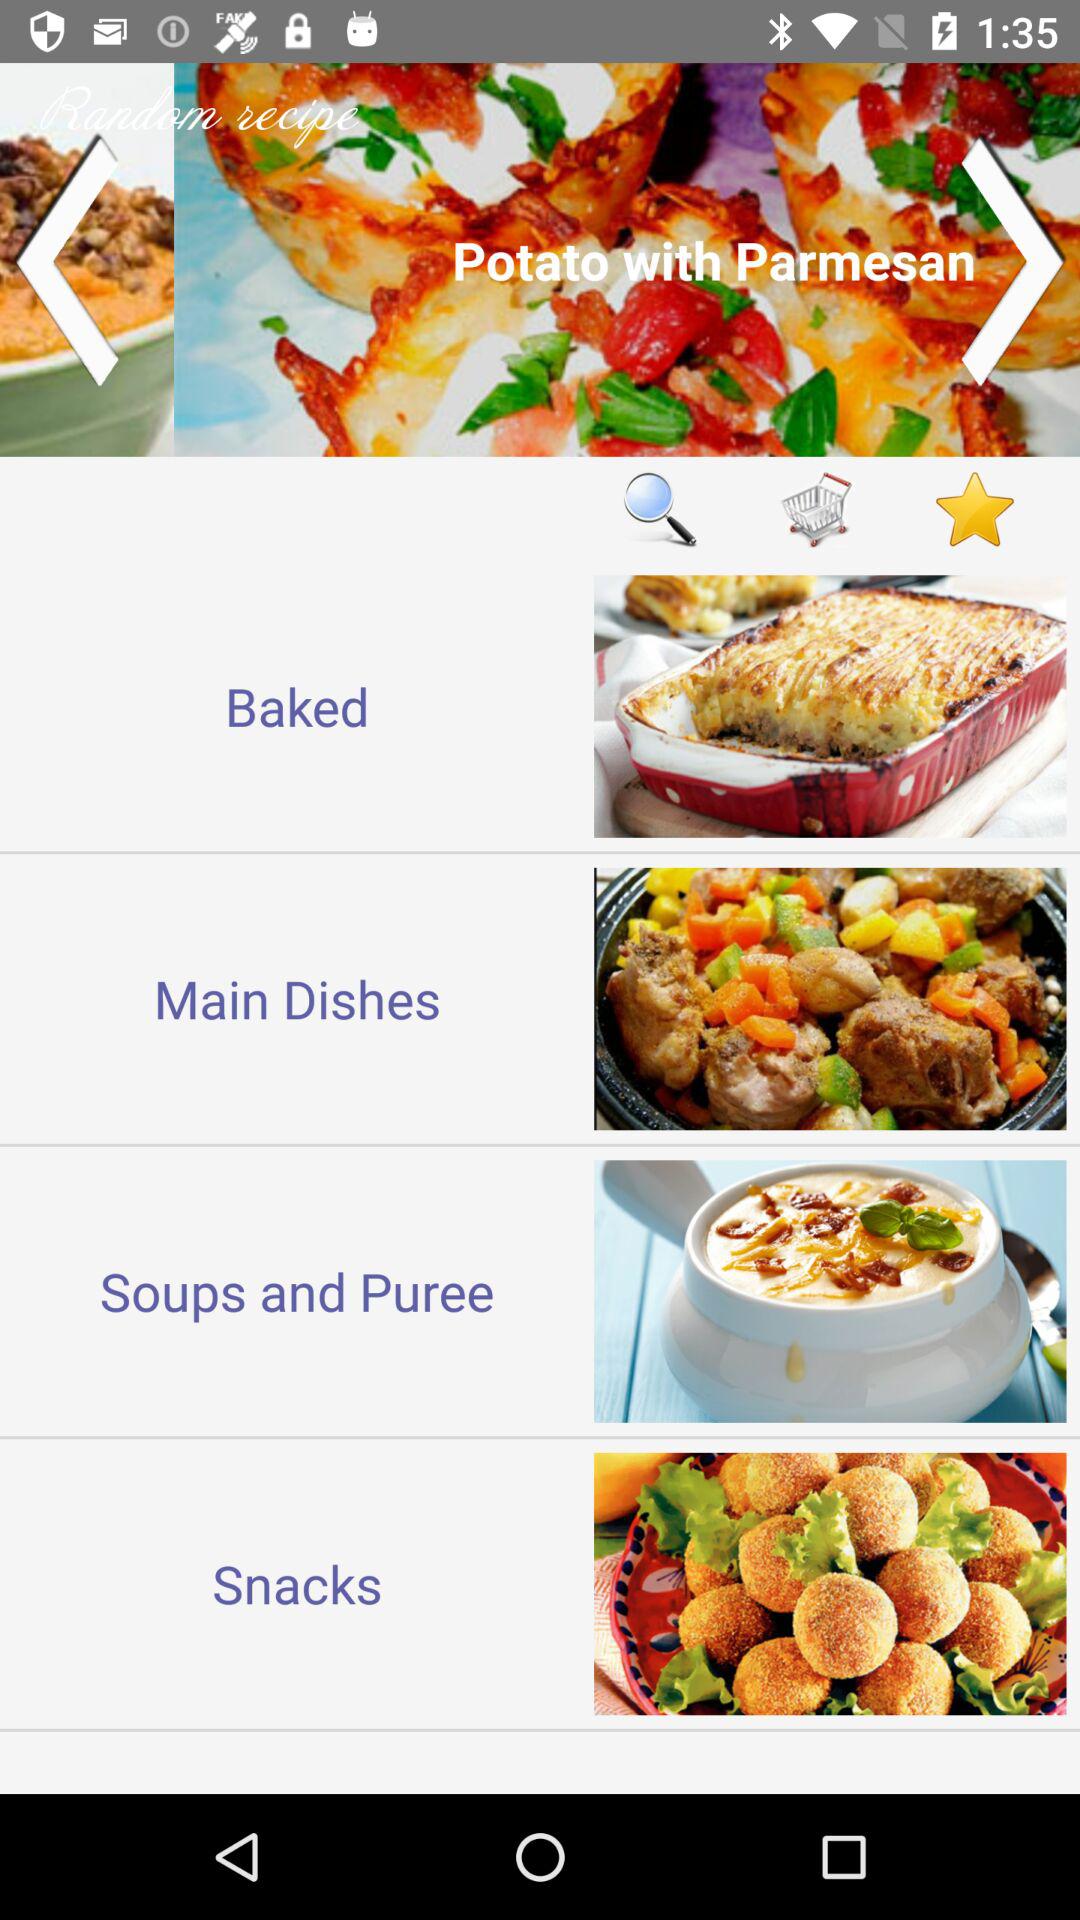 The height and width of the screenshot is (1920, 1080). I want to click on add to favourites, so click(974, 508).